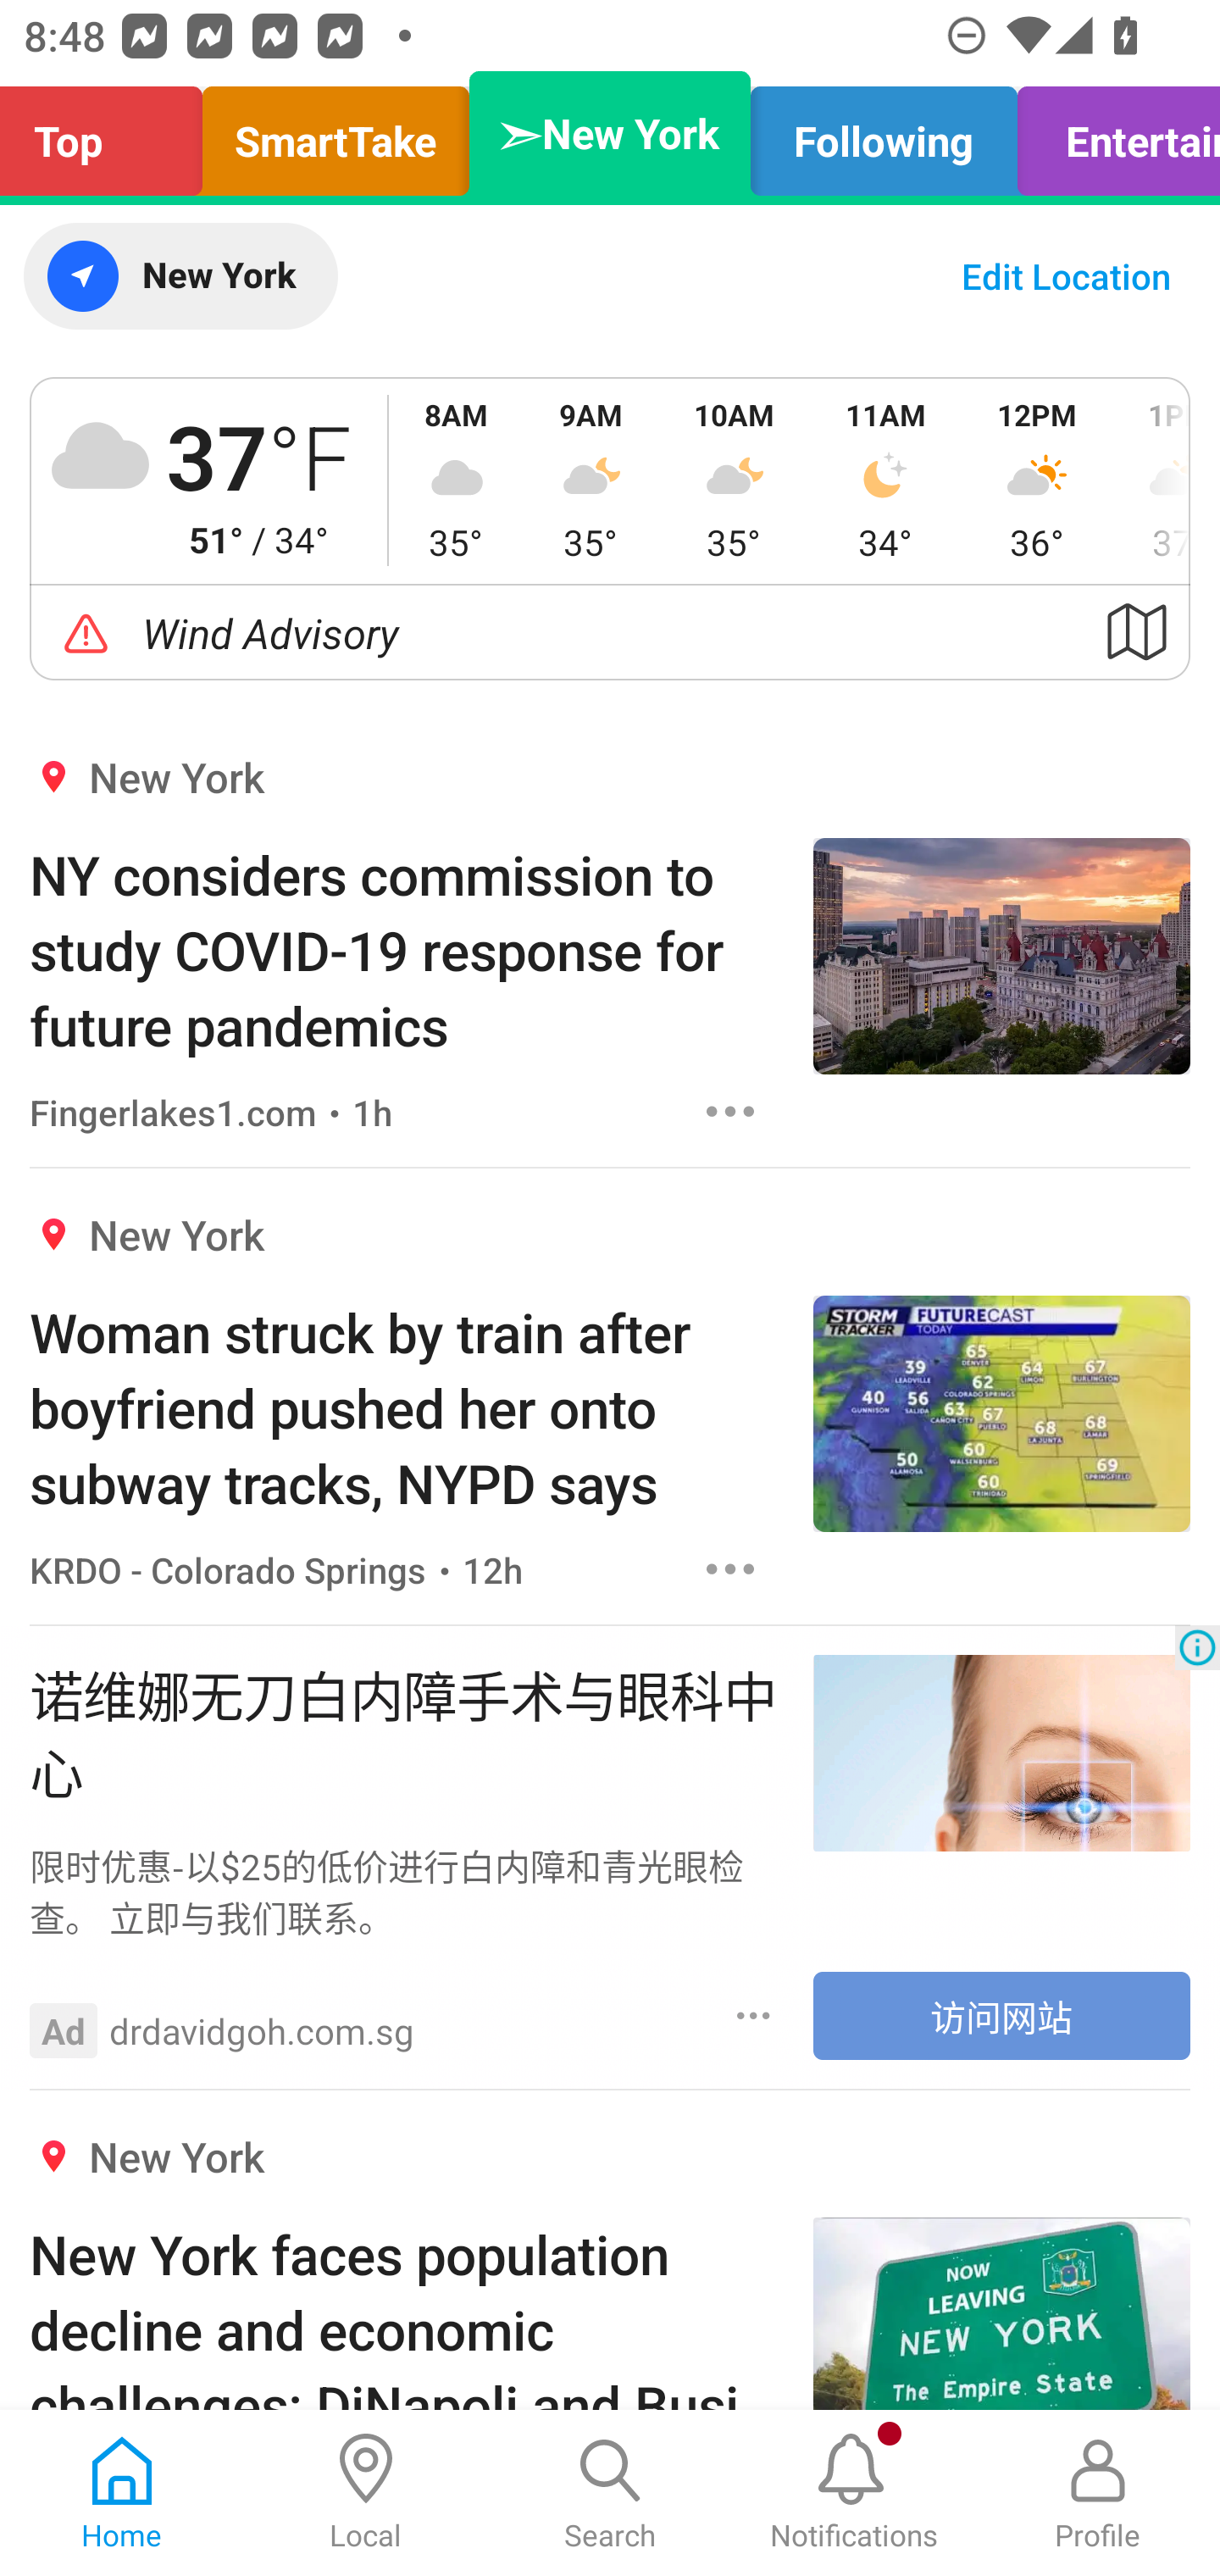 Image resolution: width=1220 pixels, height=2576 pixels. What do you see at coordinates (610, 134) in the screenshot?
I see `➣New York` at bounding box center [610, 134].